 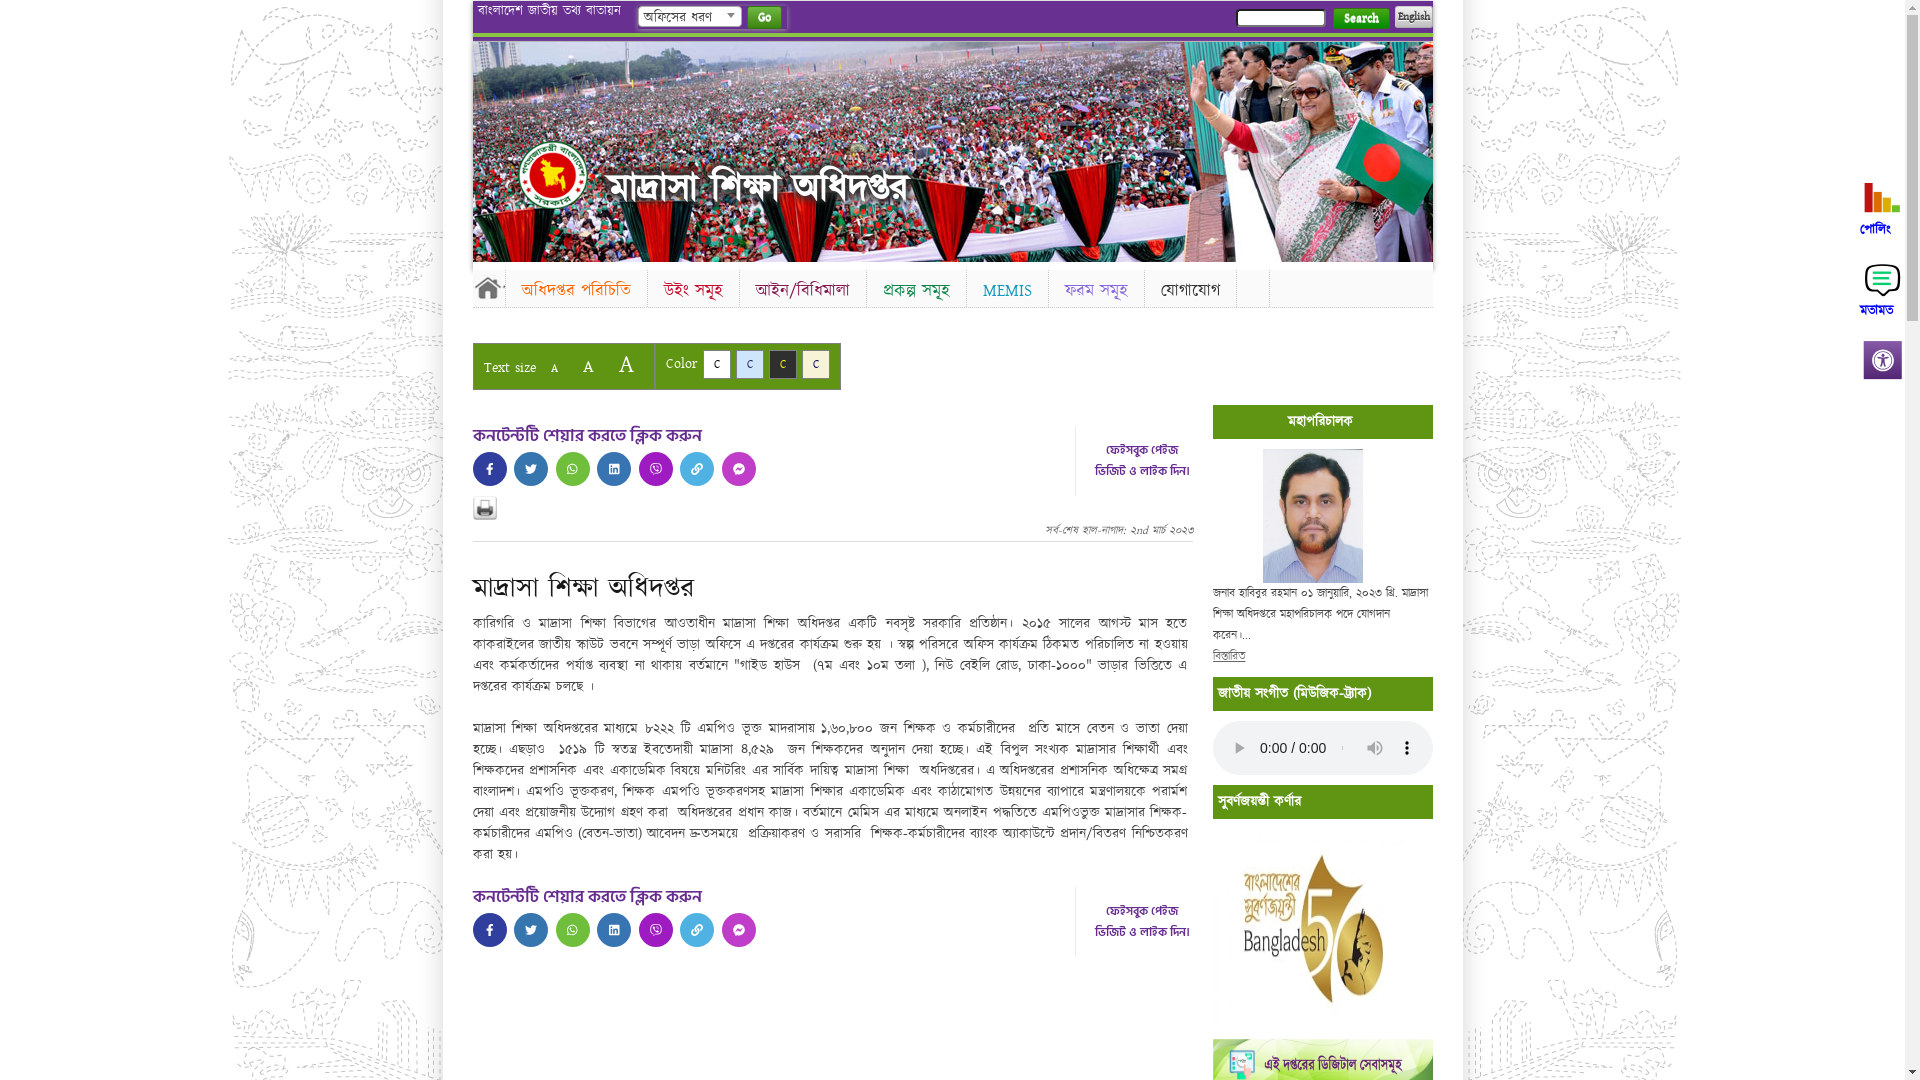 I want to click on C, so click(x=750, y=364).